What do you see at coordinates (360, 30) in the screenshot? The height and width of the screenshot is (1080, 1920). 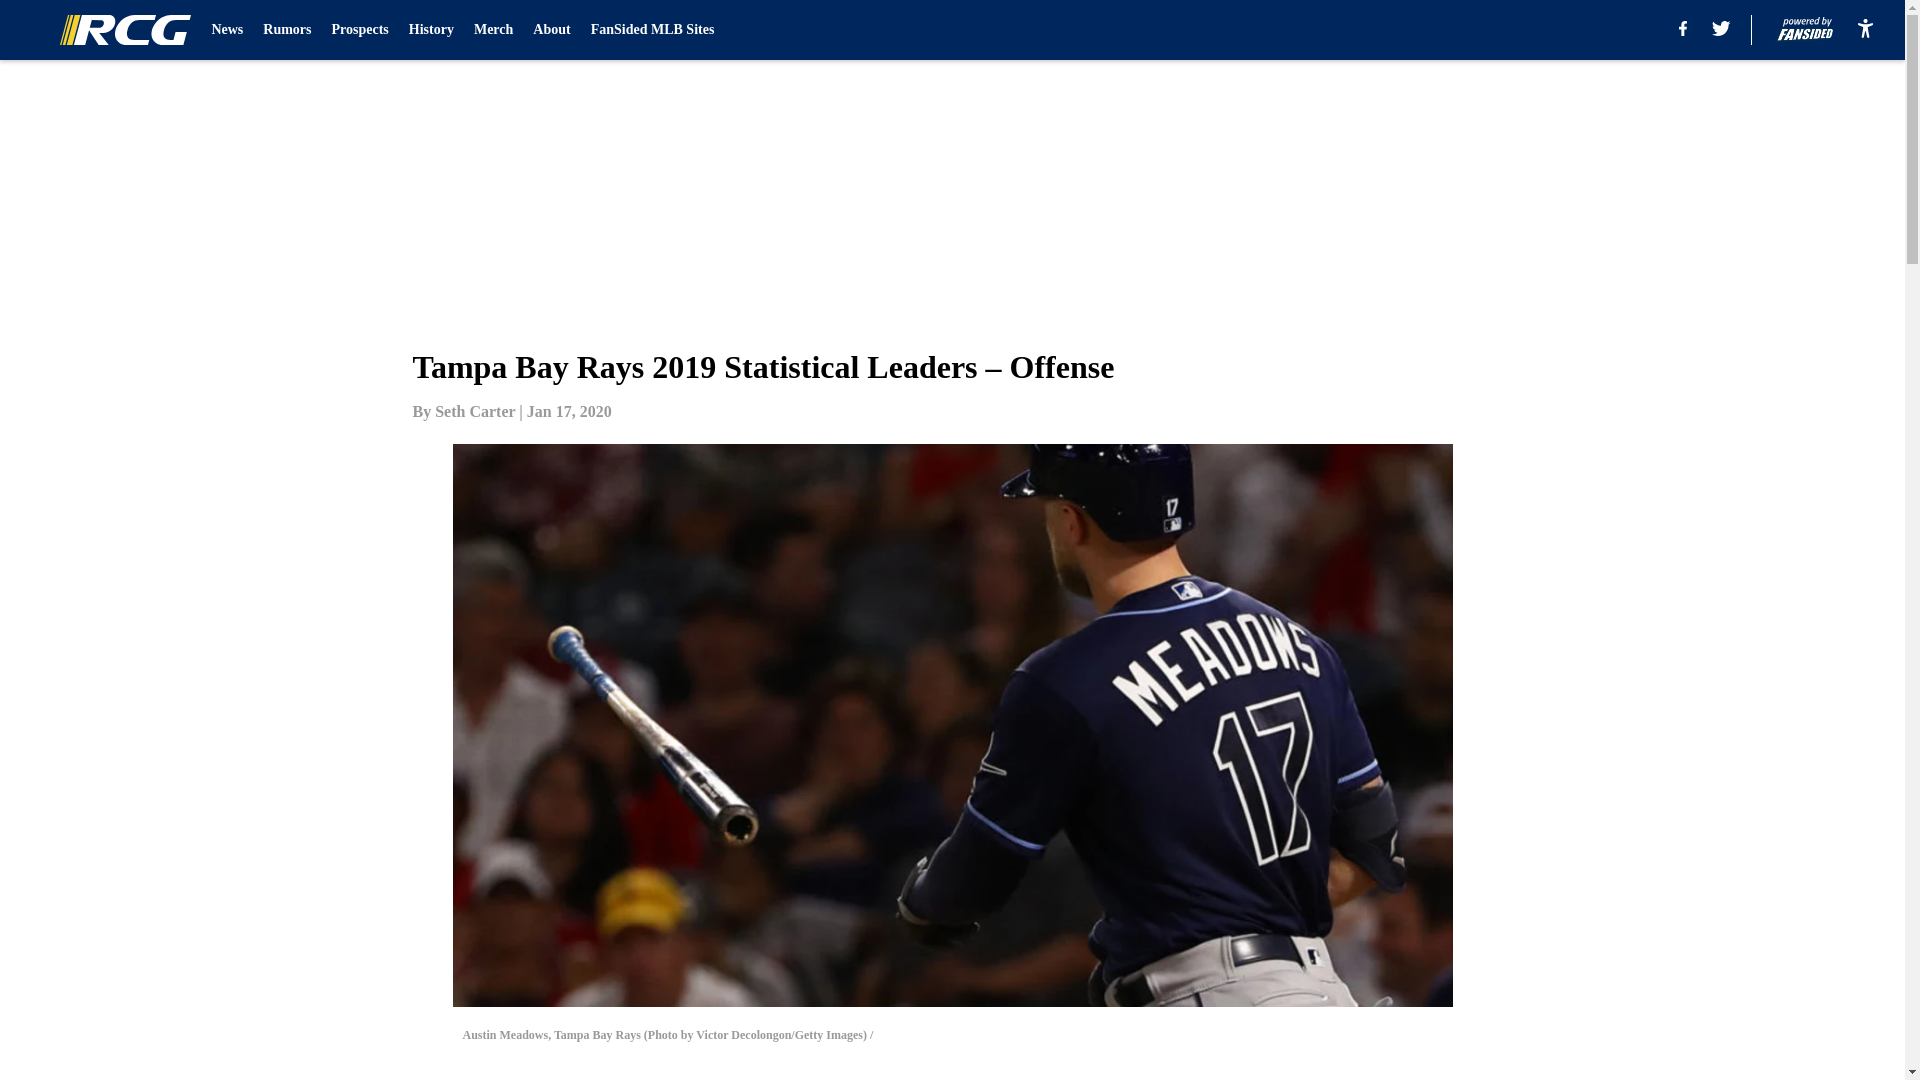 I see `Prospects` at bounding box center [360, 30].